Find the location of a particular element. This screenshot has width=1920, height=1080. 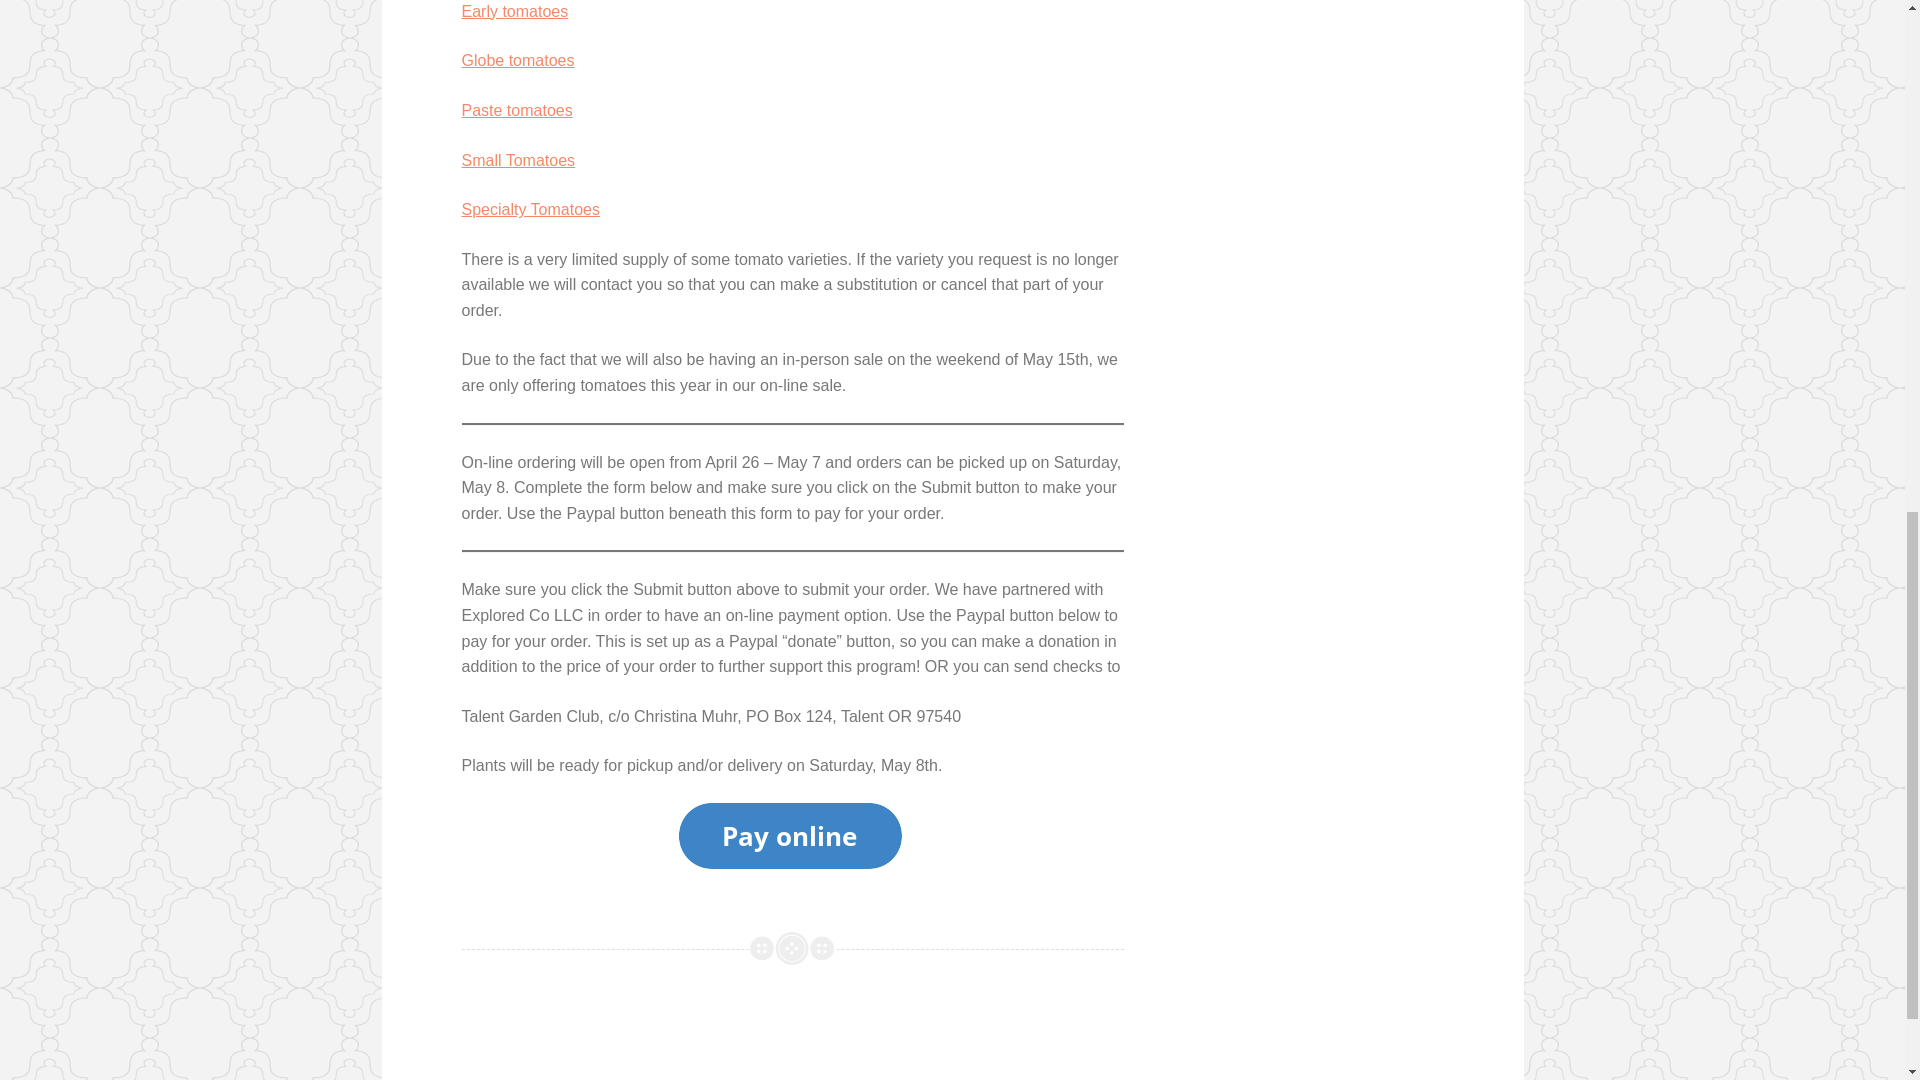

Early tomatoes is located at coordinates (515, 12).